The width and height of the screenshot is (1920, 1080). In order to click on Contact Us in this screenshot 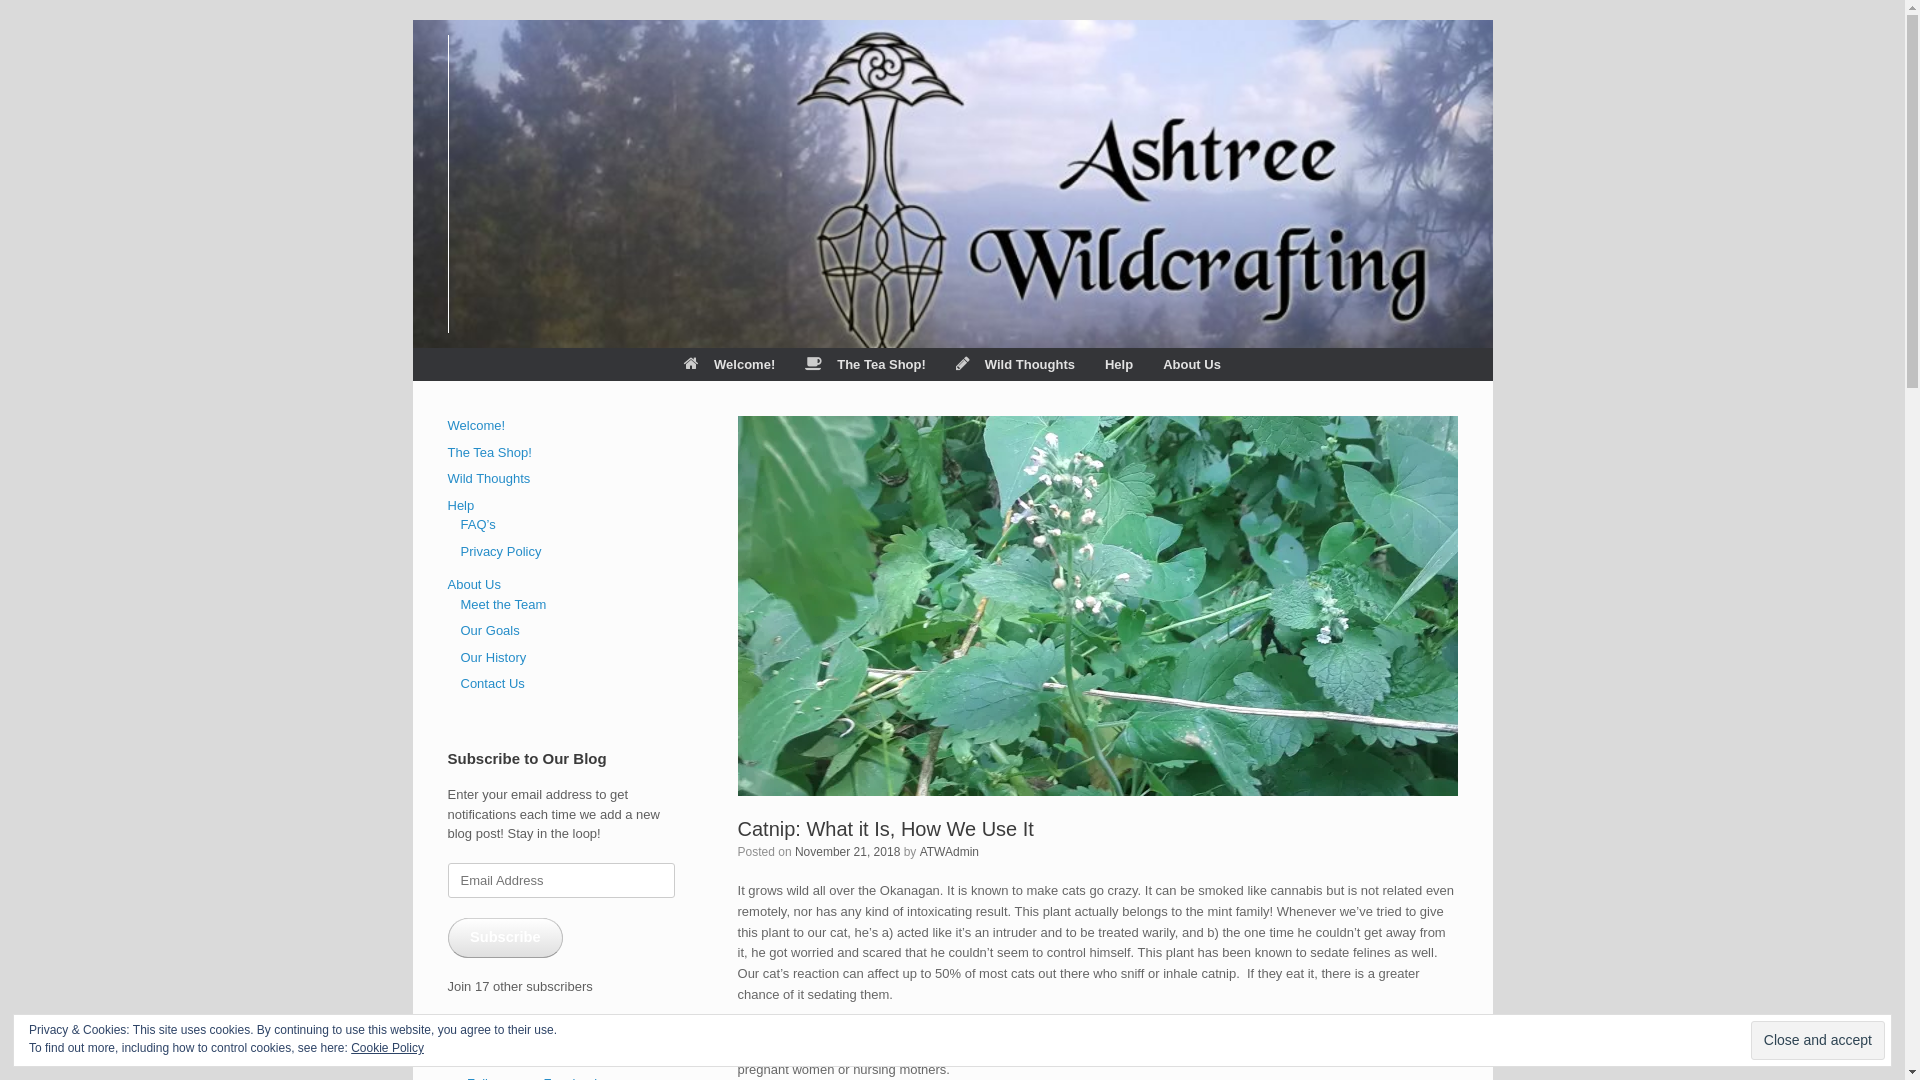, I will do `click(492, 684)`.